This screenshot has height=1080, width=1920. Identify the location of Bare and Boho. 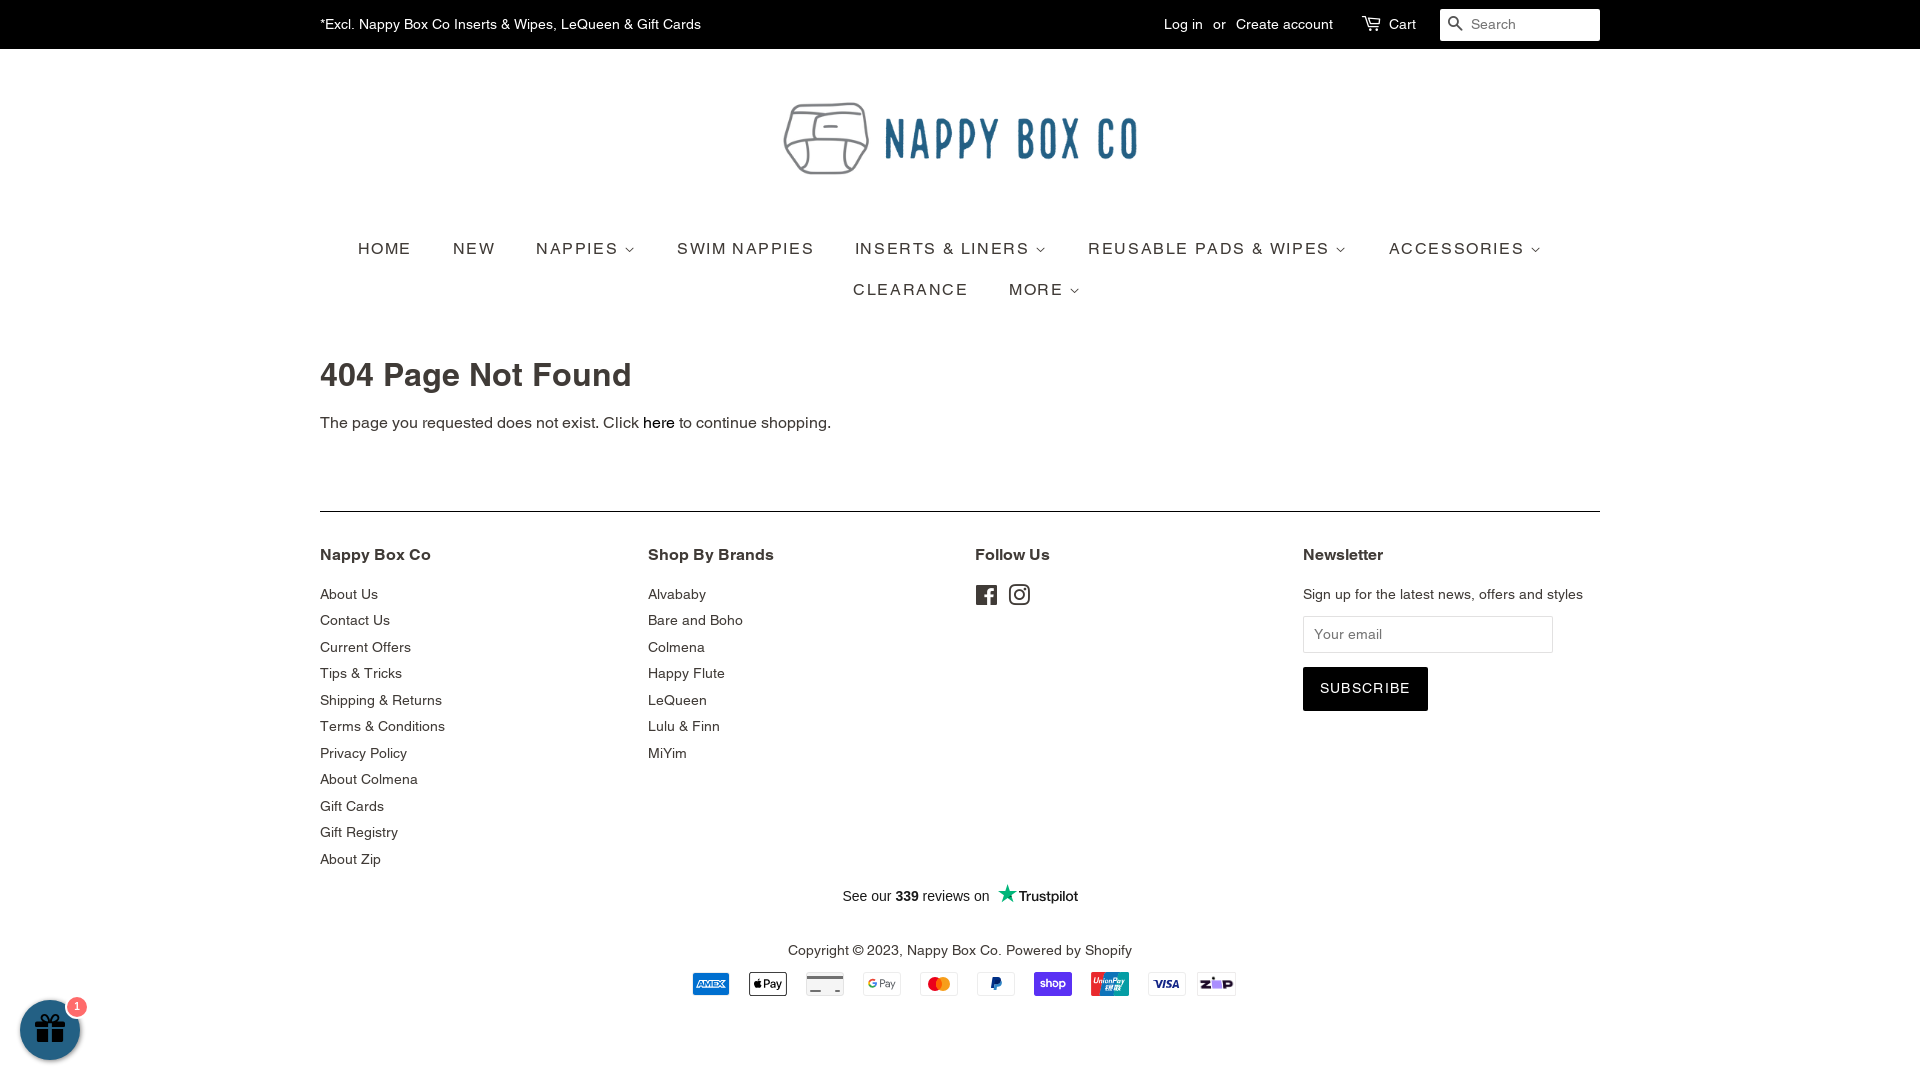
(696, 620).